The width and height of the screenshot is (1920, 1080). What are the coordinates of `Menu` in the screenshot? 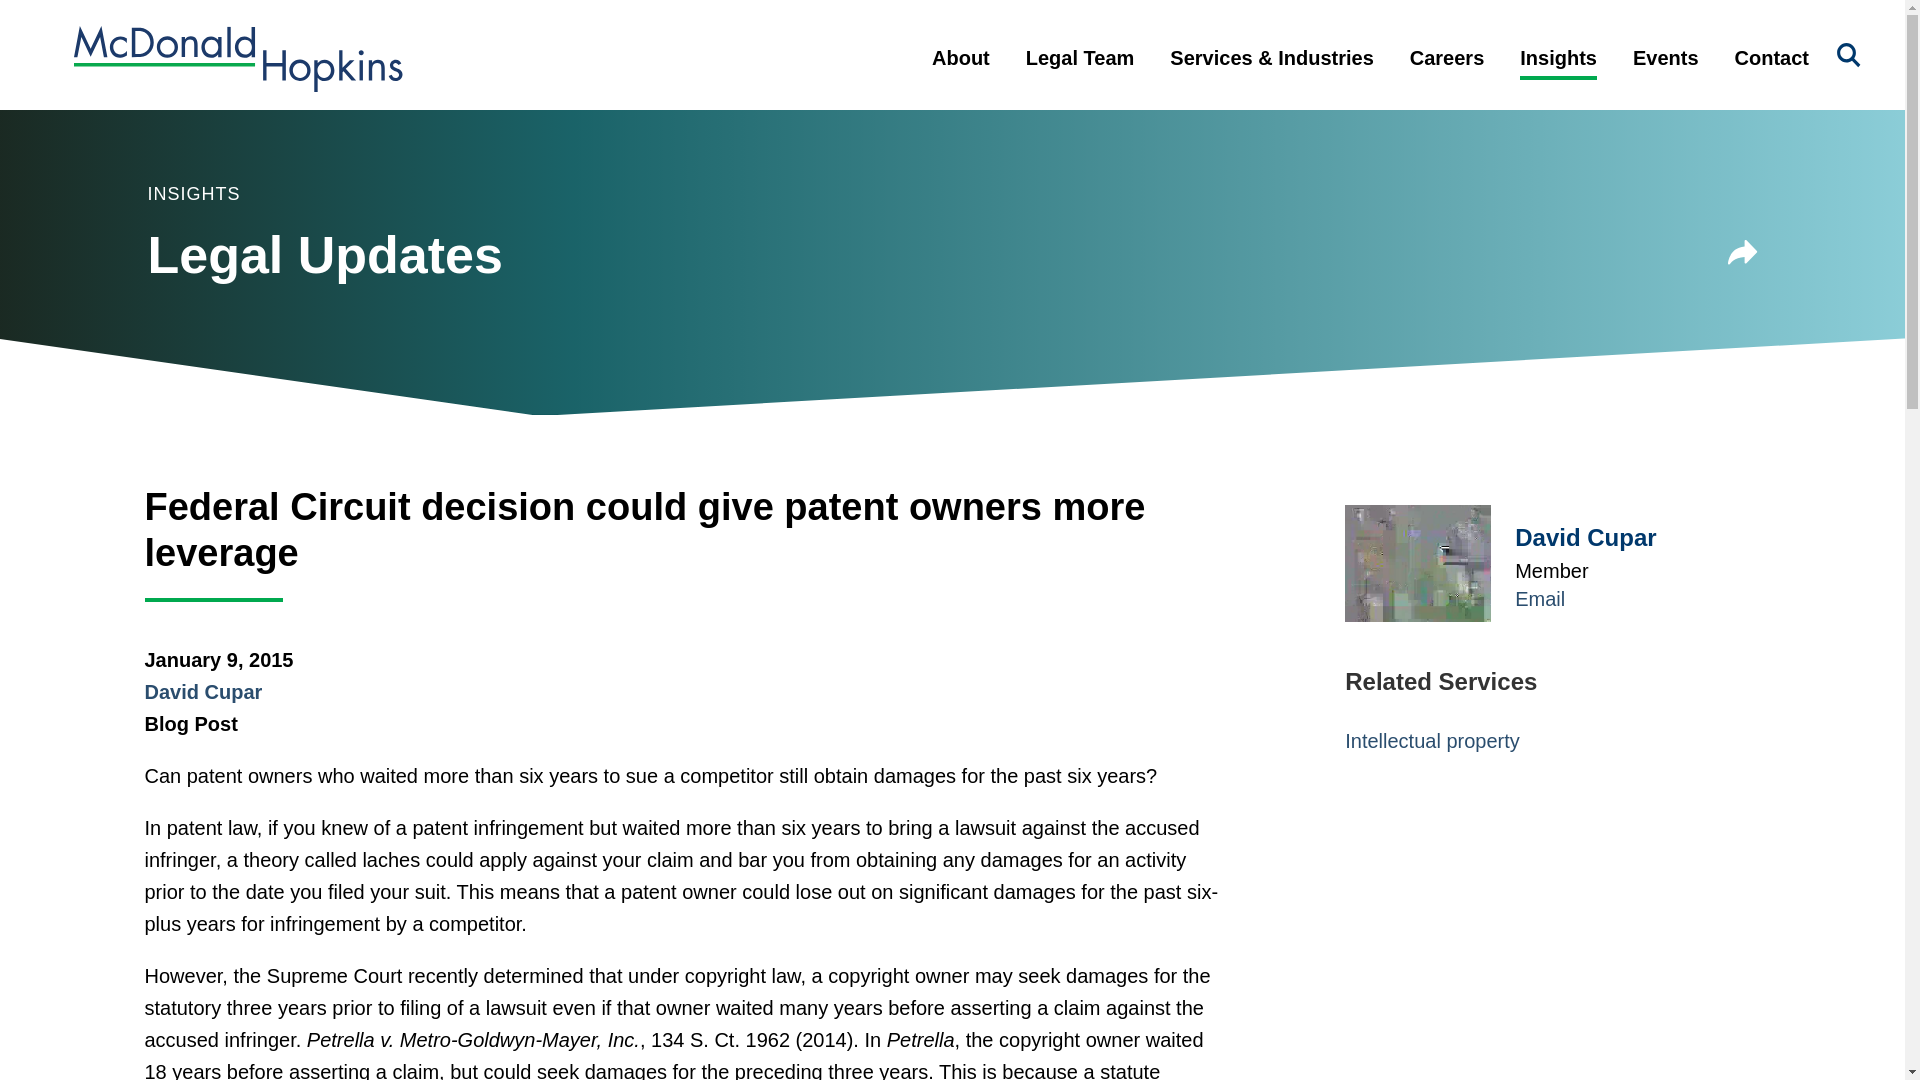 It's located at (888, 26).